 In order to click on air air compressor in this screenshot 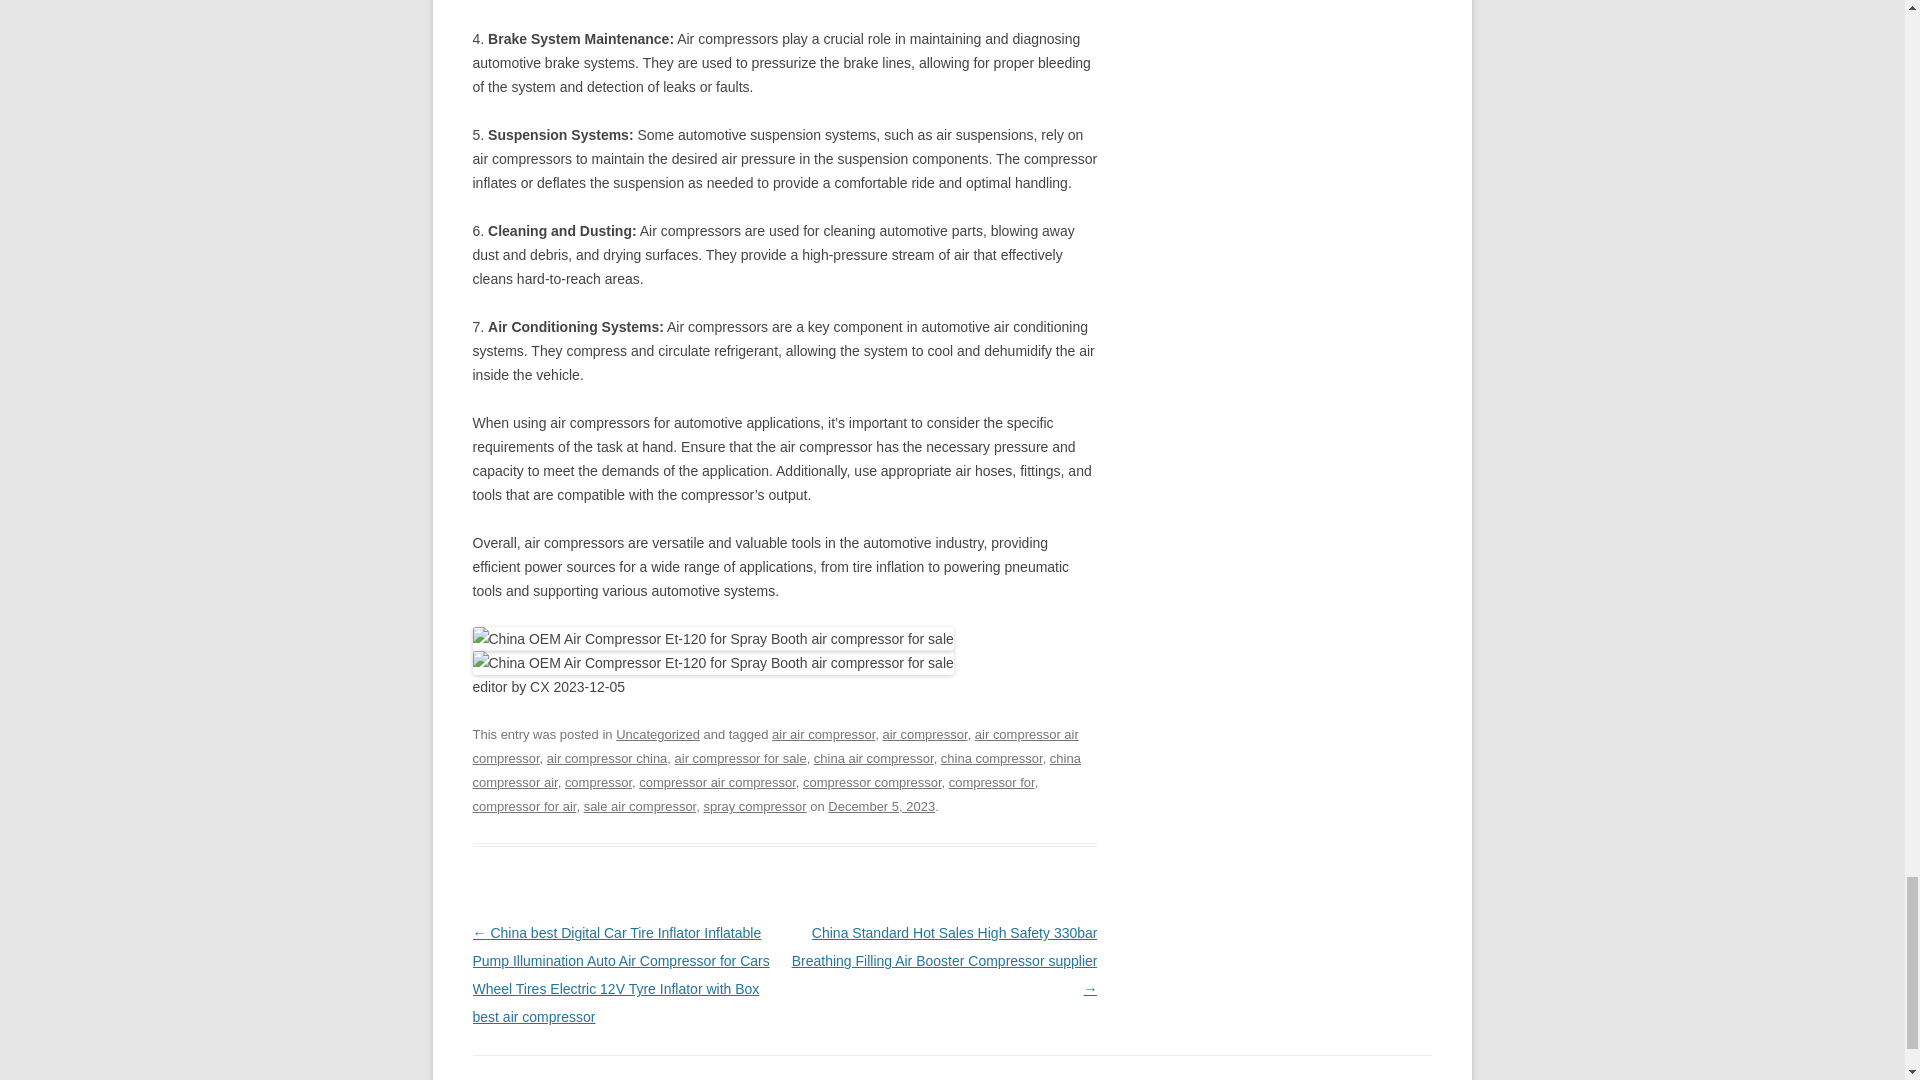, I will do `click(823, 734)`.